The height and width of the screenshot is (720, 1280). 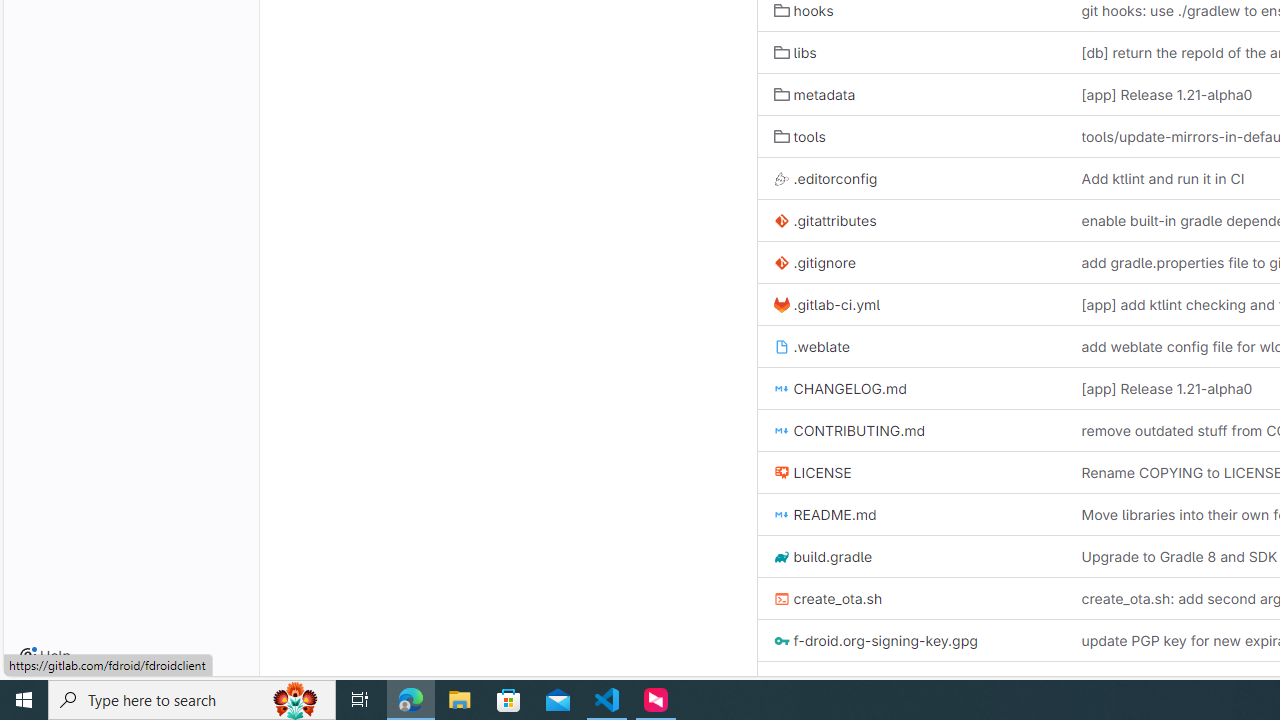 What do you see at coordinates (911, 598) in the screenshot?
I see `create_ota.sh` at bounding box center [911, 598].